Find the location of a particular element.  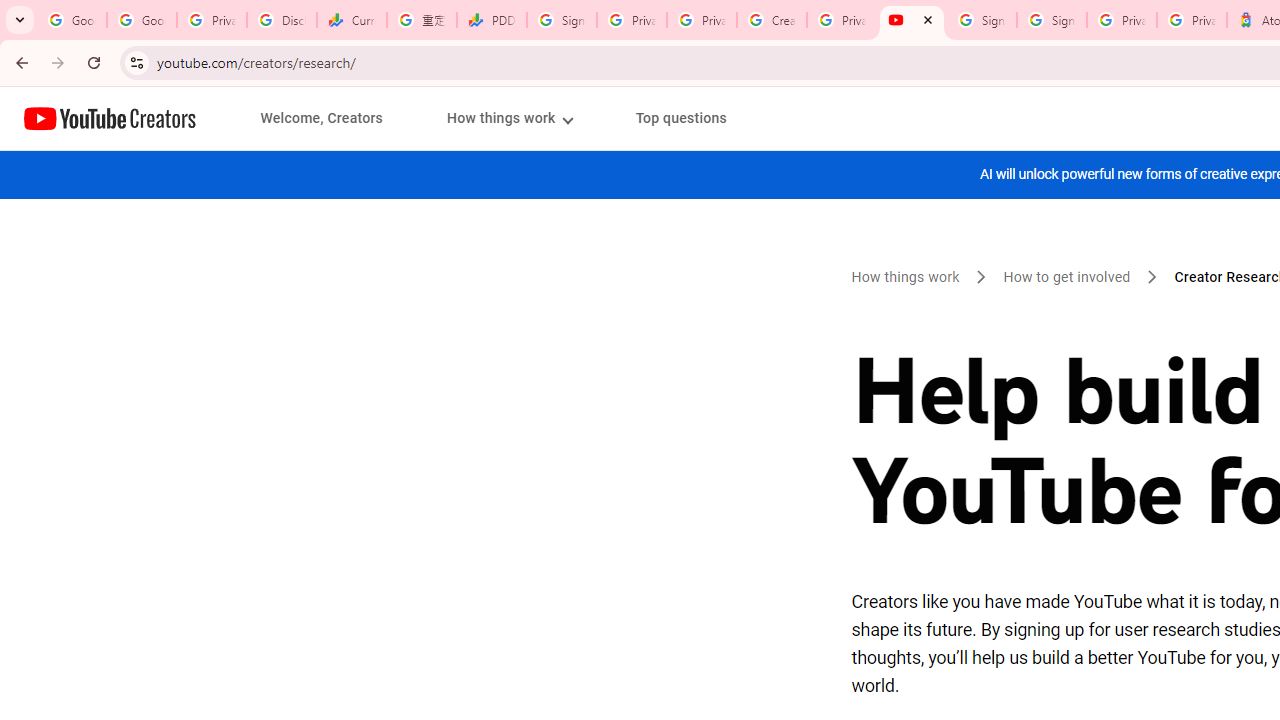

1 is located at coordinates (509, 118).